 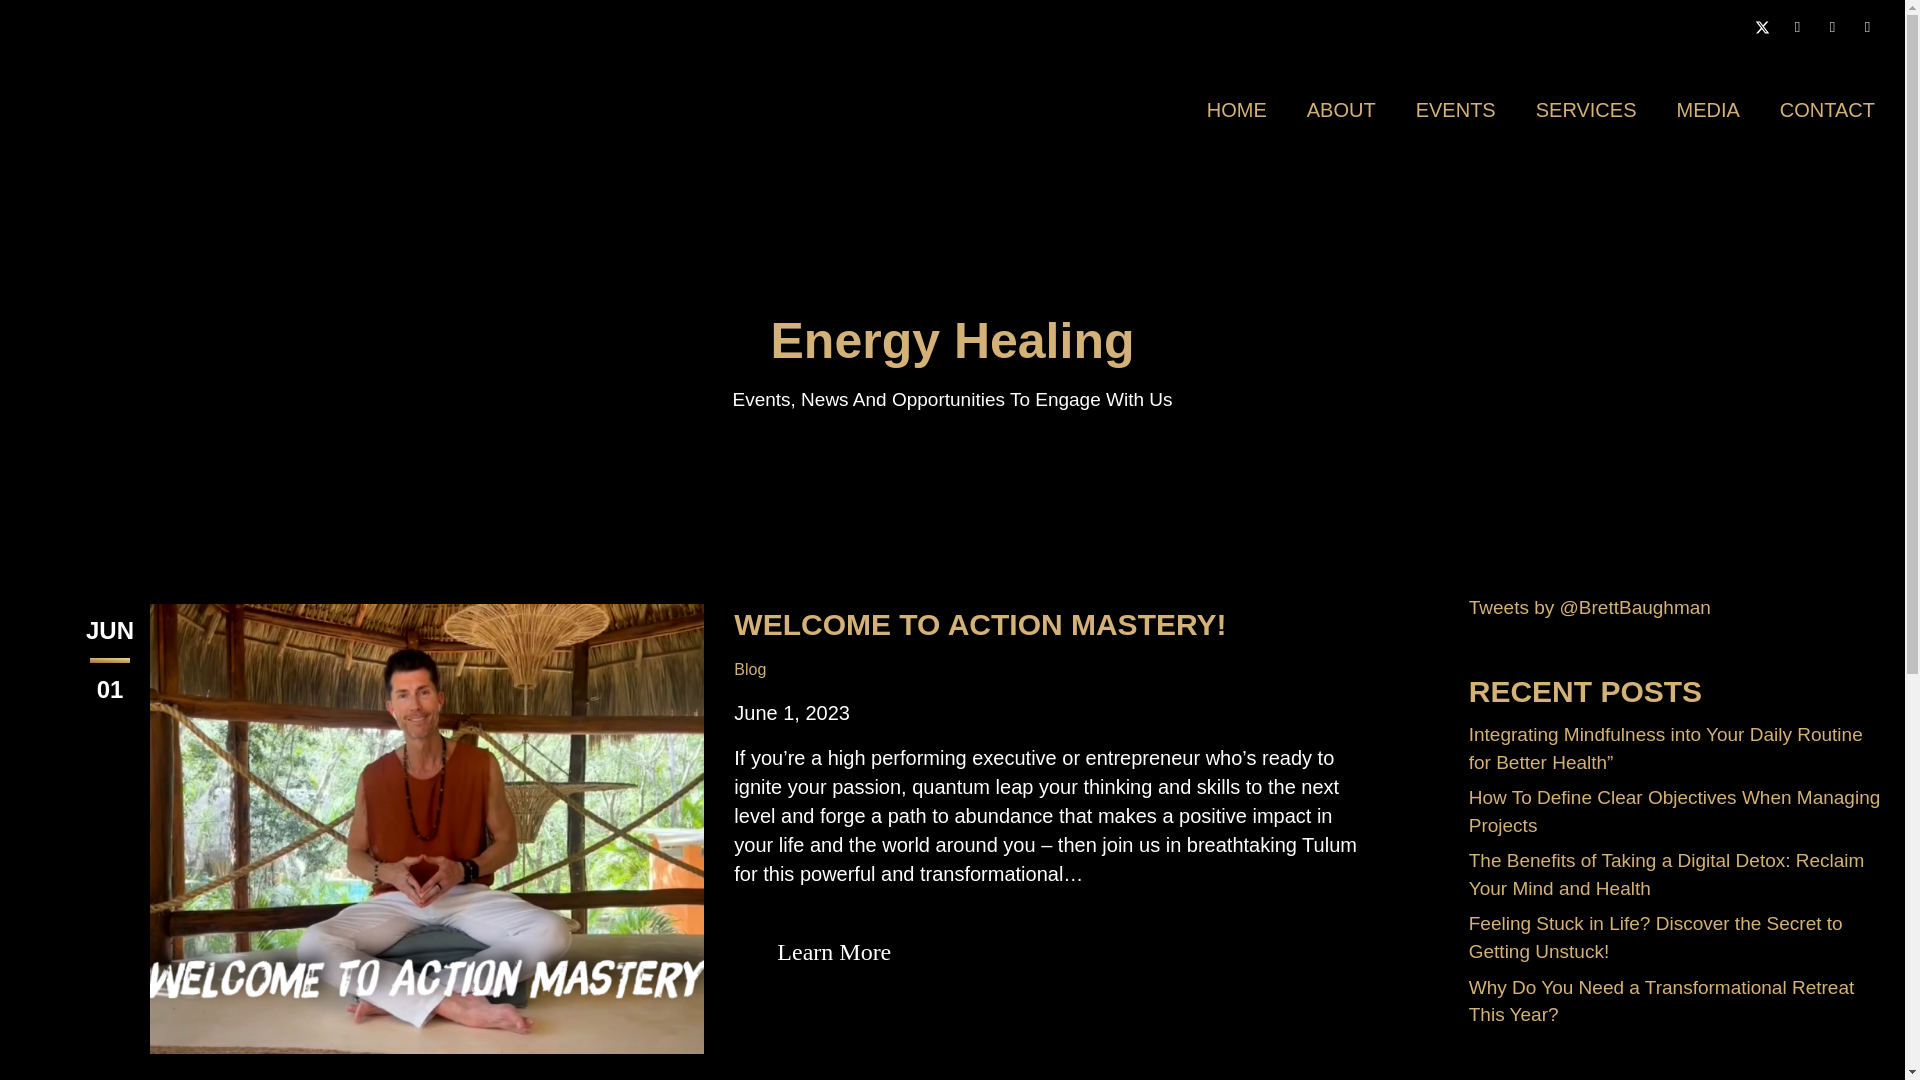 What do you see at coordinates (1342, 110) in the screenshot?
I see `ABOUT` at bounding box center [1342, 110].